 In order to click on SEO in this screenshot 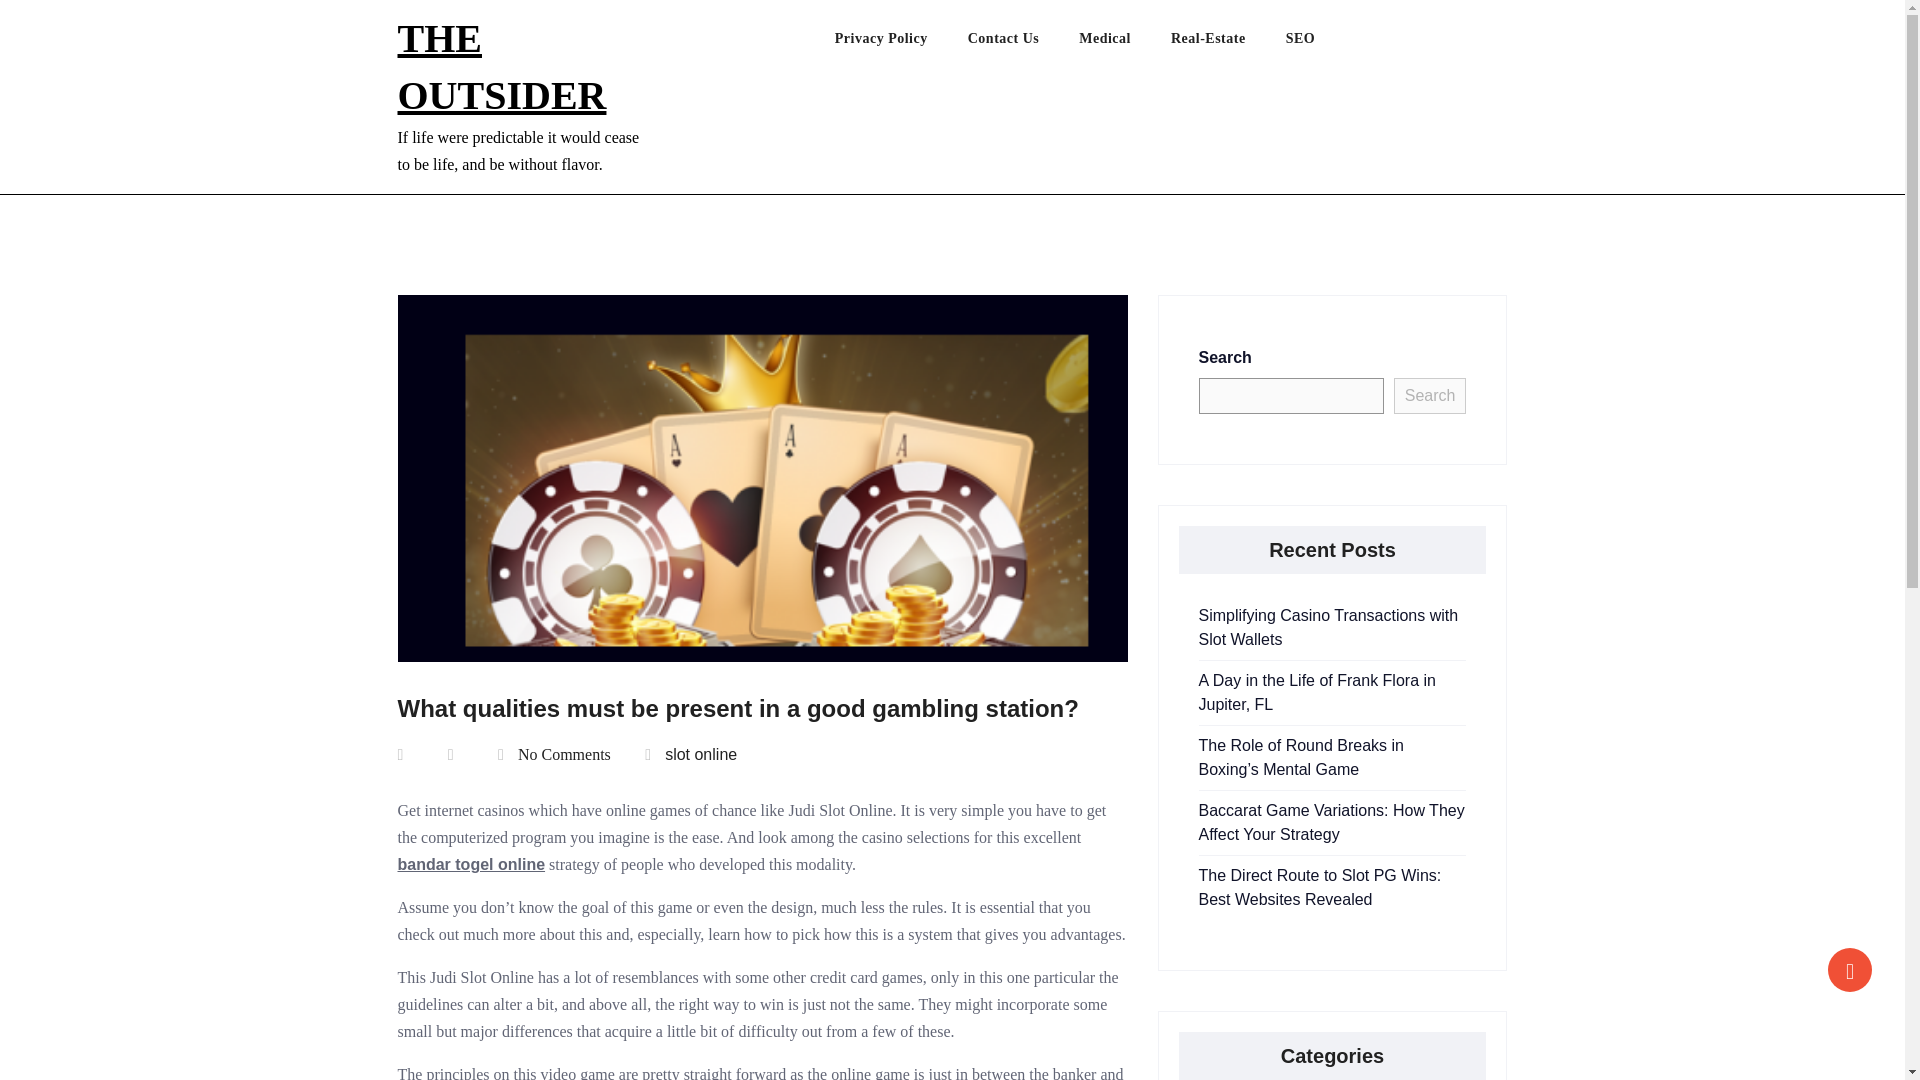, I will do `click(1320, 43)`.